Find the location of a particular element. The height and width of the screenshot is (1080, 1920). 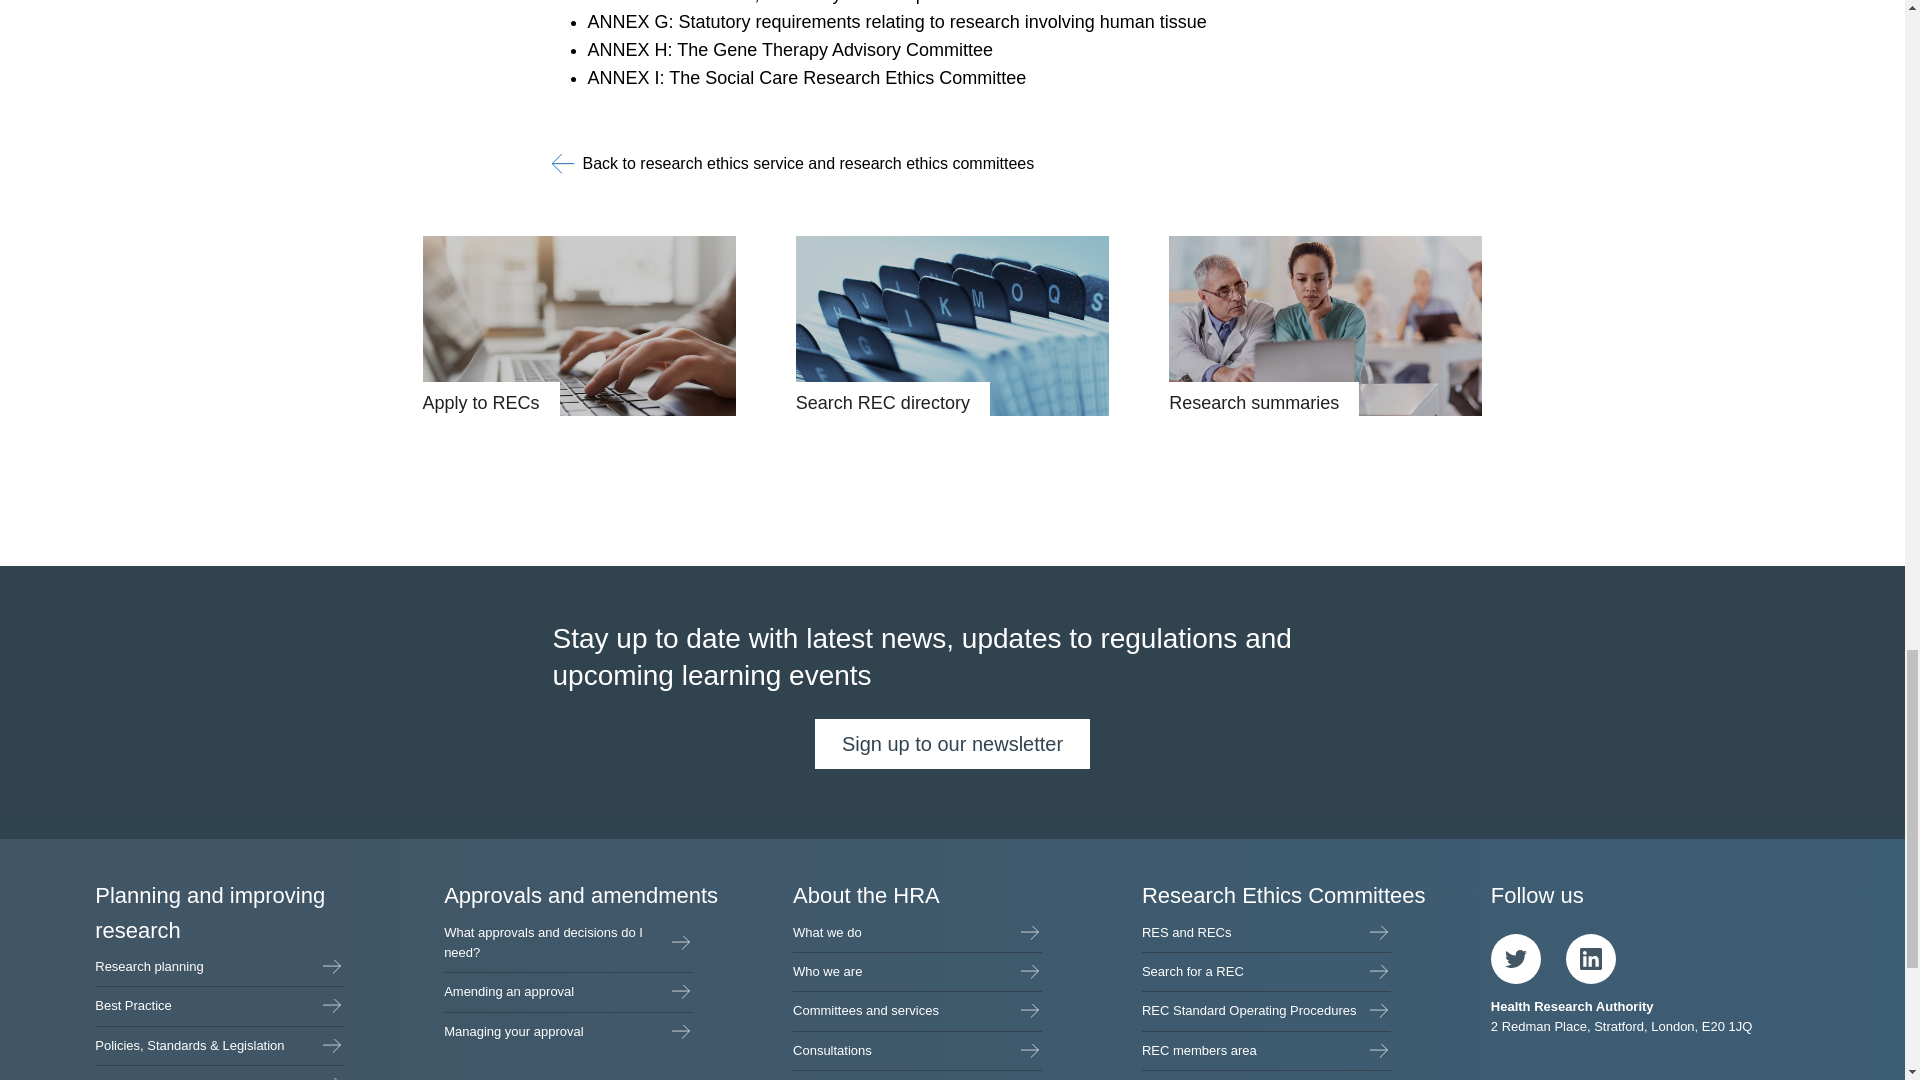

Learning is located at coordinates (218, 1072).